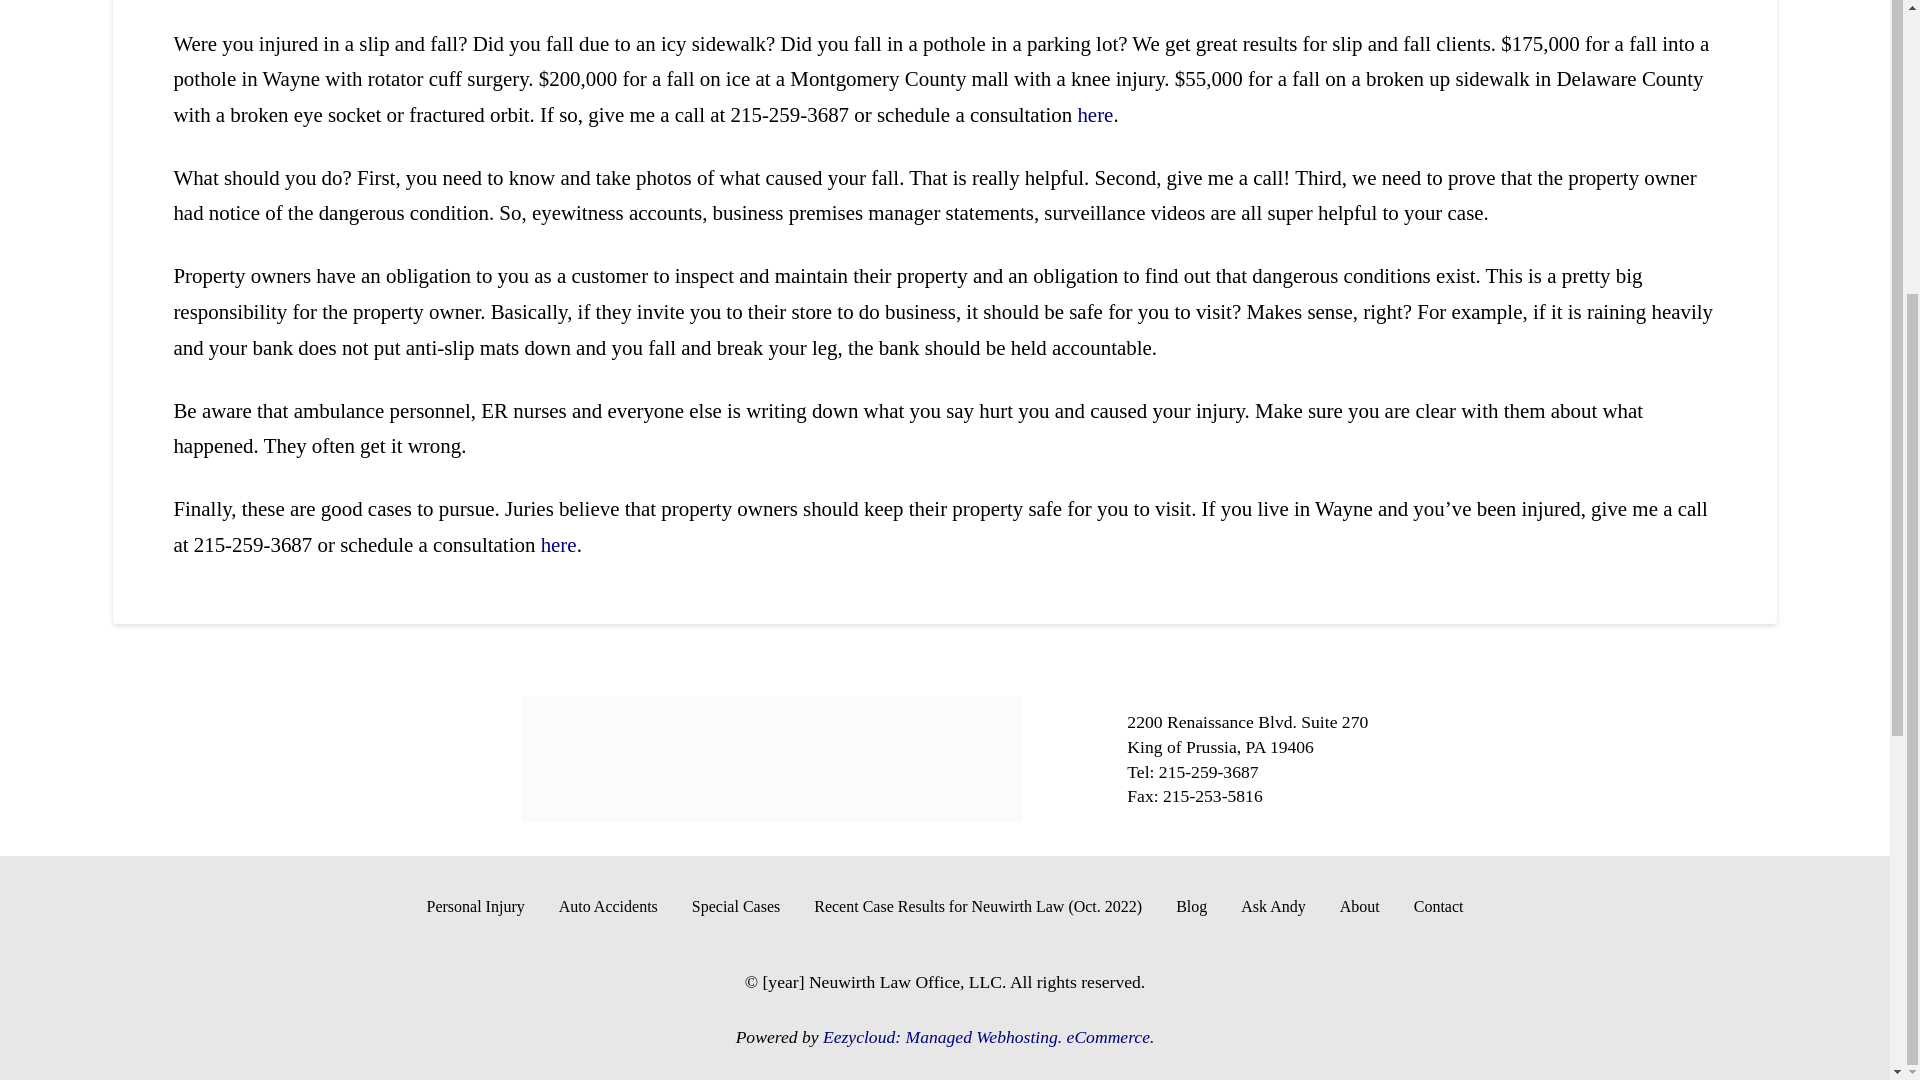 This screenshot has width=1920, height=1080. I want to click on Personal Injury, so click(476, 907).